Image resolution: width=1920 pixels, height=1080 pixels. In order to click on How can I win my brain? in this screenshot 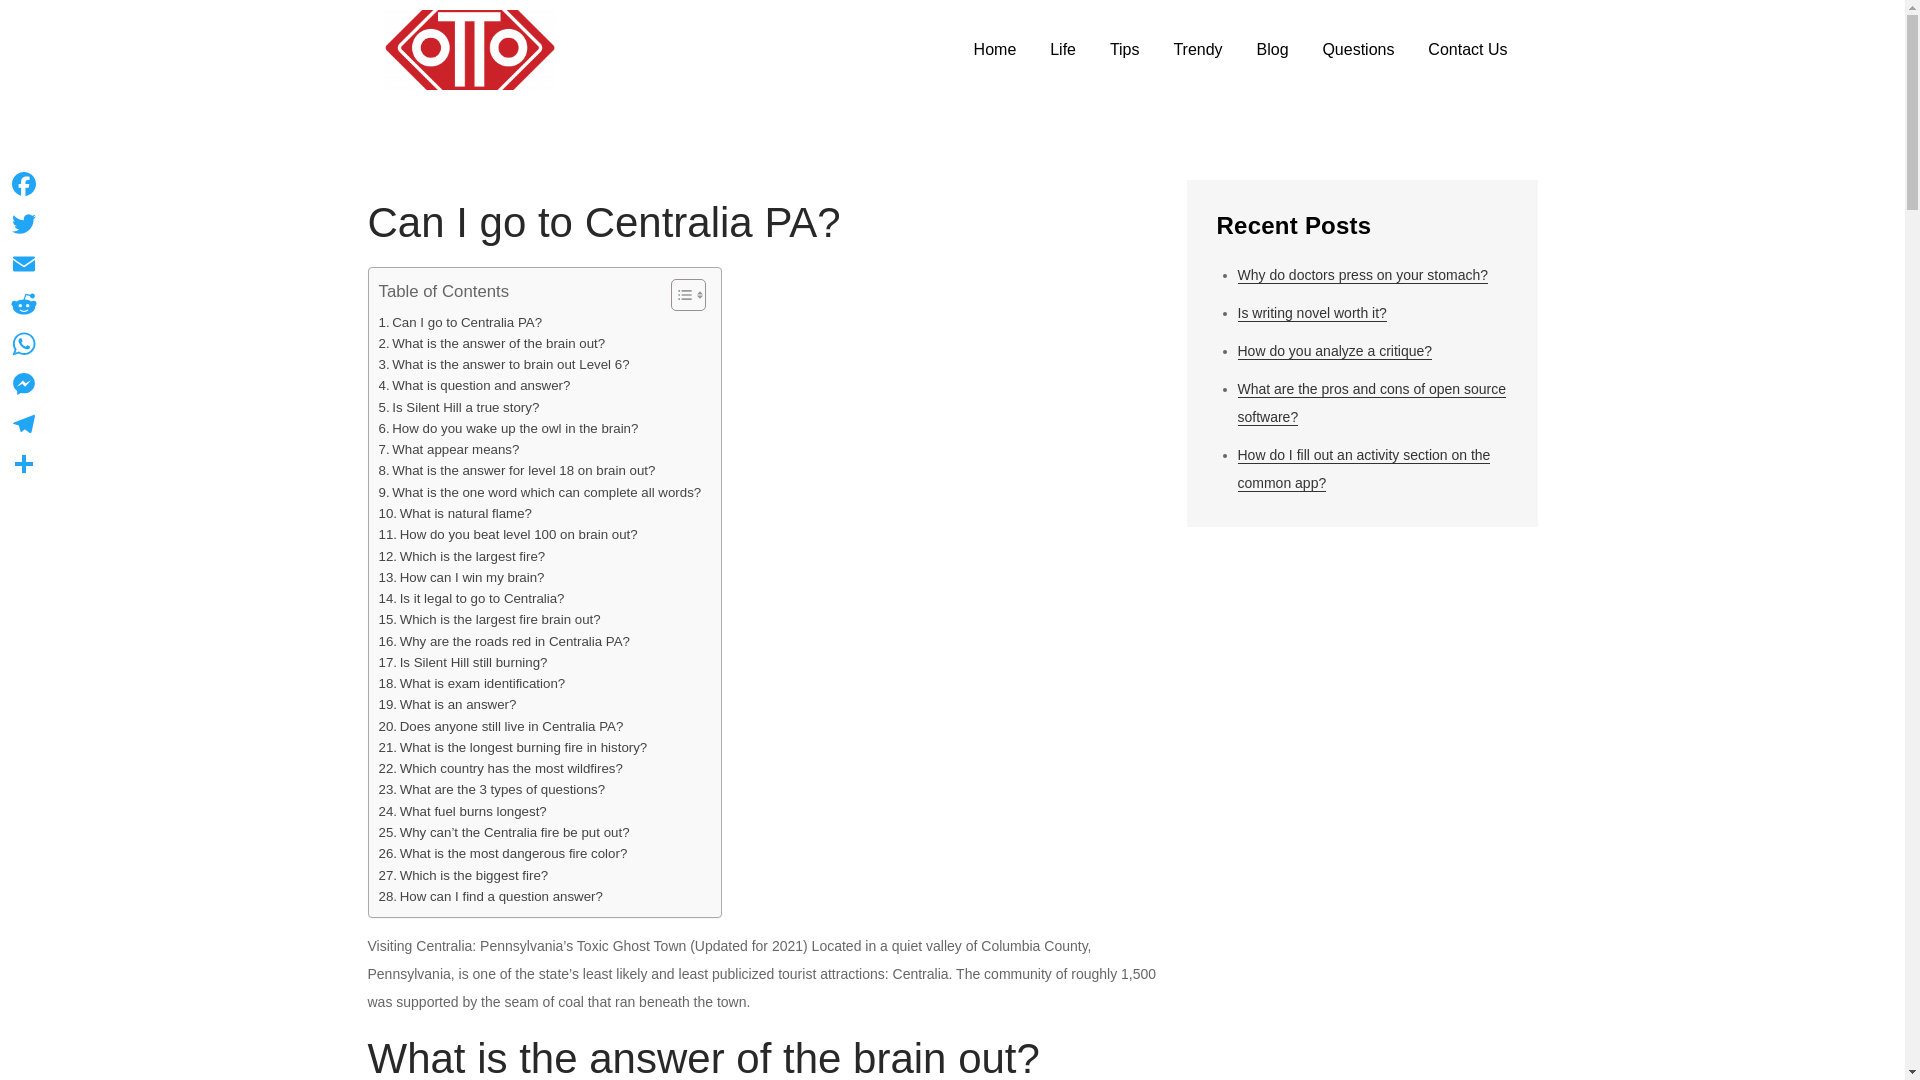, I will do `click(460, 577)`.